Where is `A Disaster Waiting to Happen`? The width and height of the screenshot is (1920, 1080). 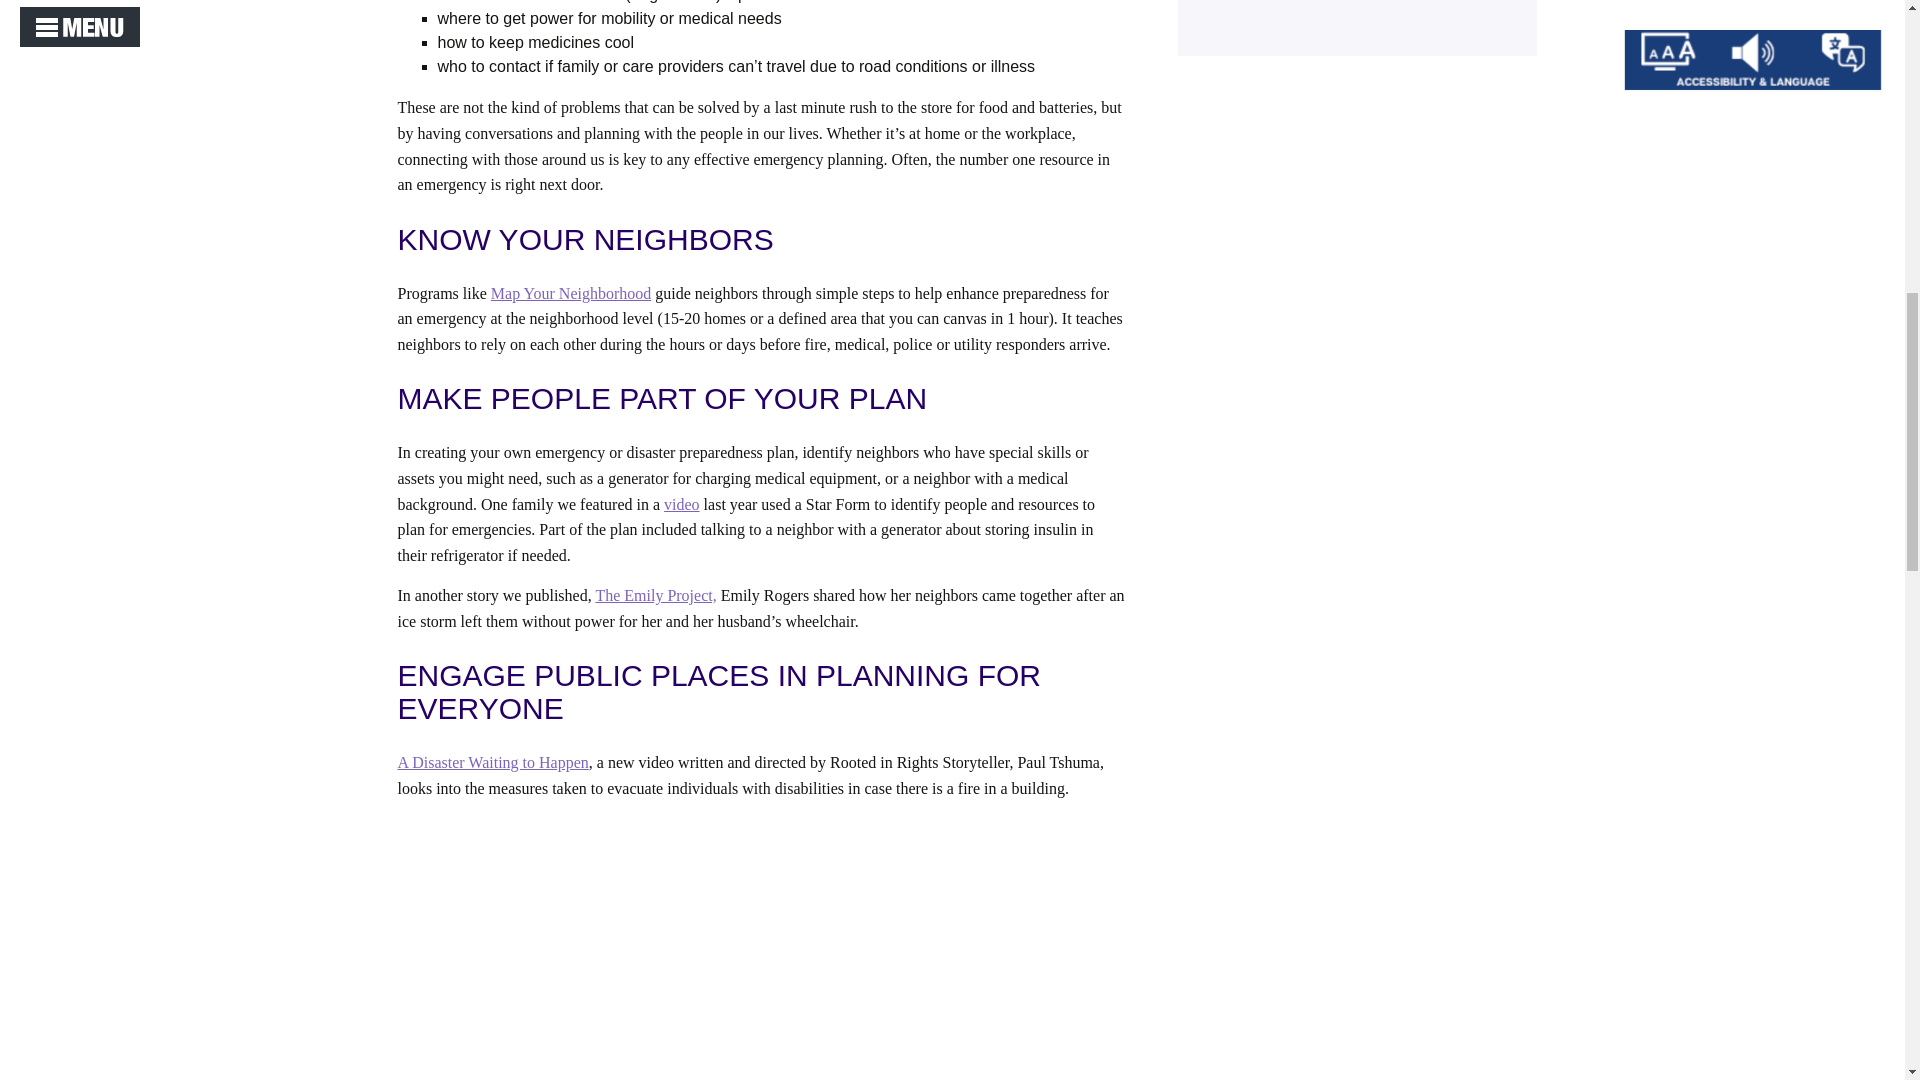
A Disaster Waiting to Happen is located at coordinates (493, 762).